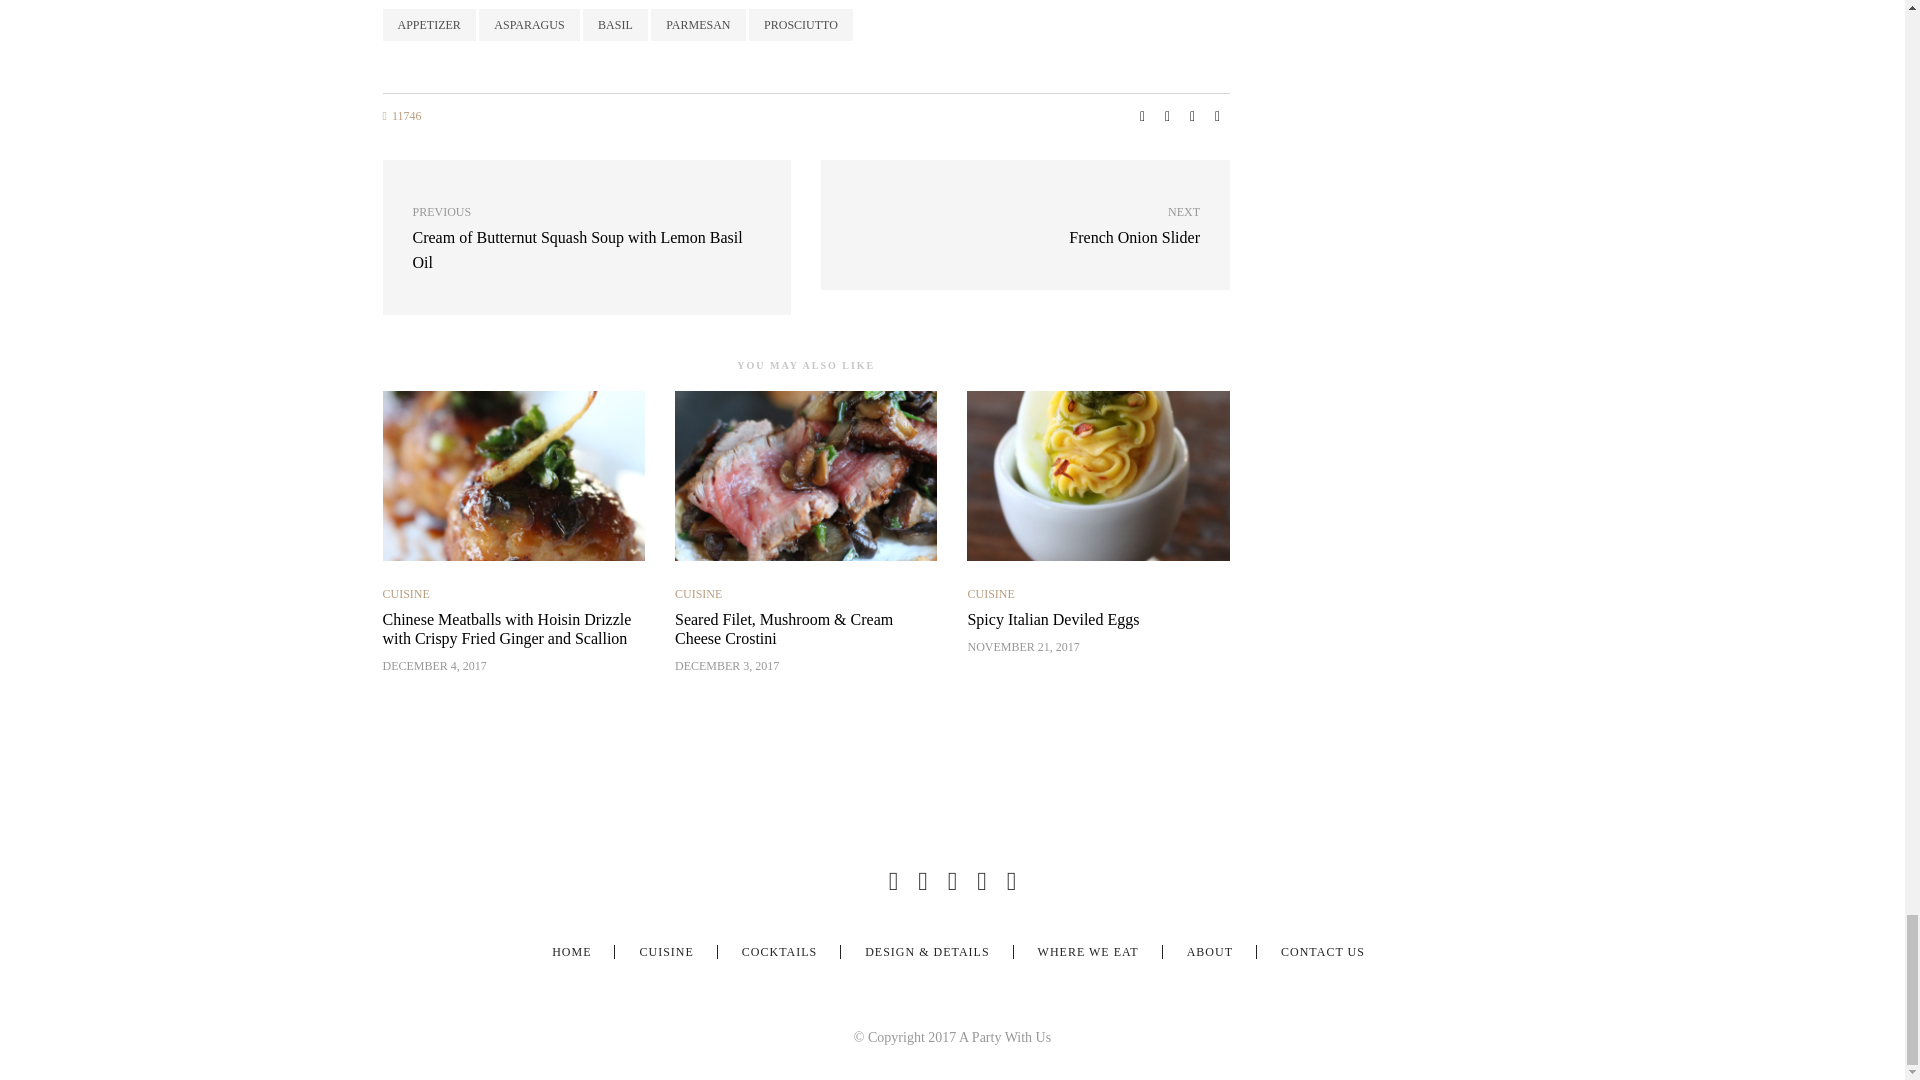 Image resolution: width=1920 pixels, height=1080 pixels. What do you see at coordinates (800, 24) in the screenshot?
I see `Tweet this` at bounding box center [800, 24].